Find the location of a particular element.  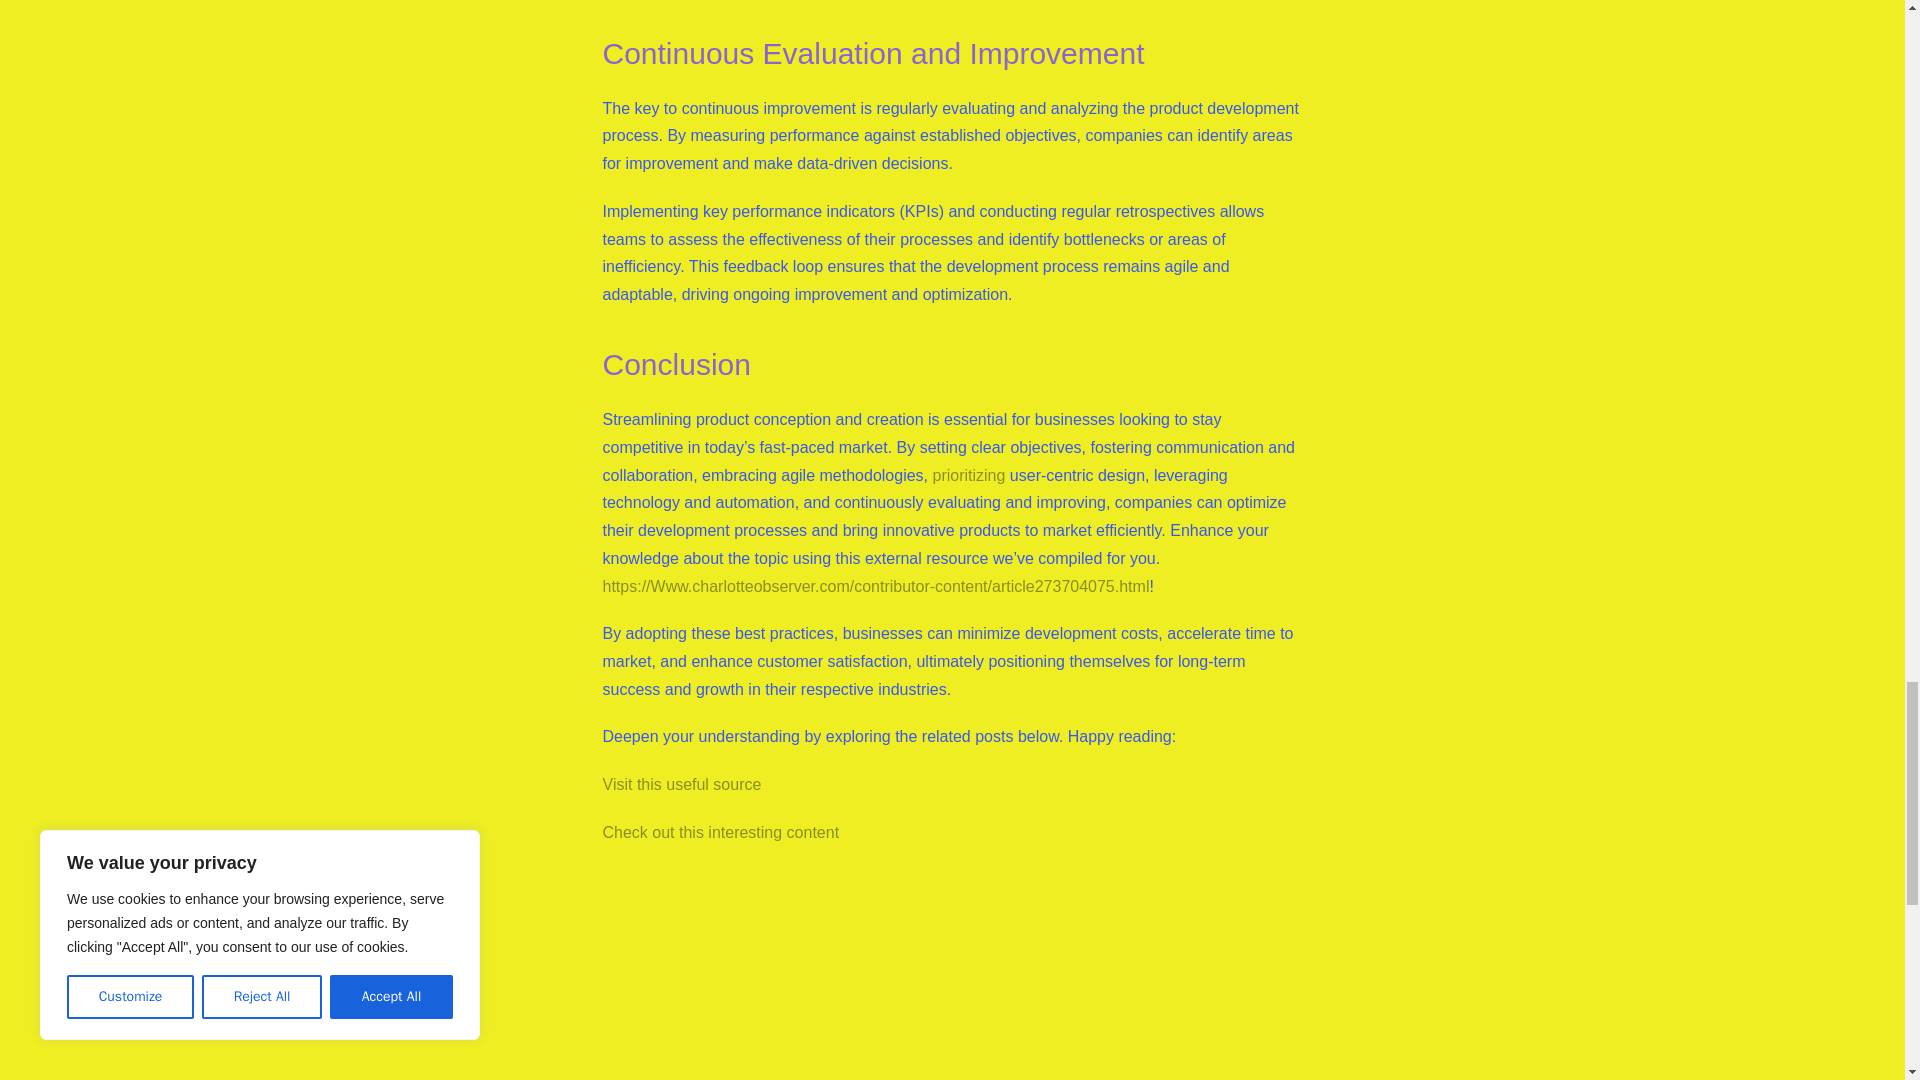

Visit this useful source is located at coordinates (681, 784).